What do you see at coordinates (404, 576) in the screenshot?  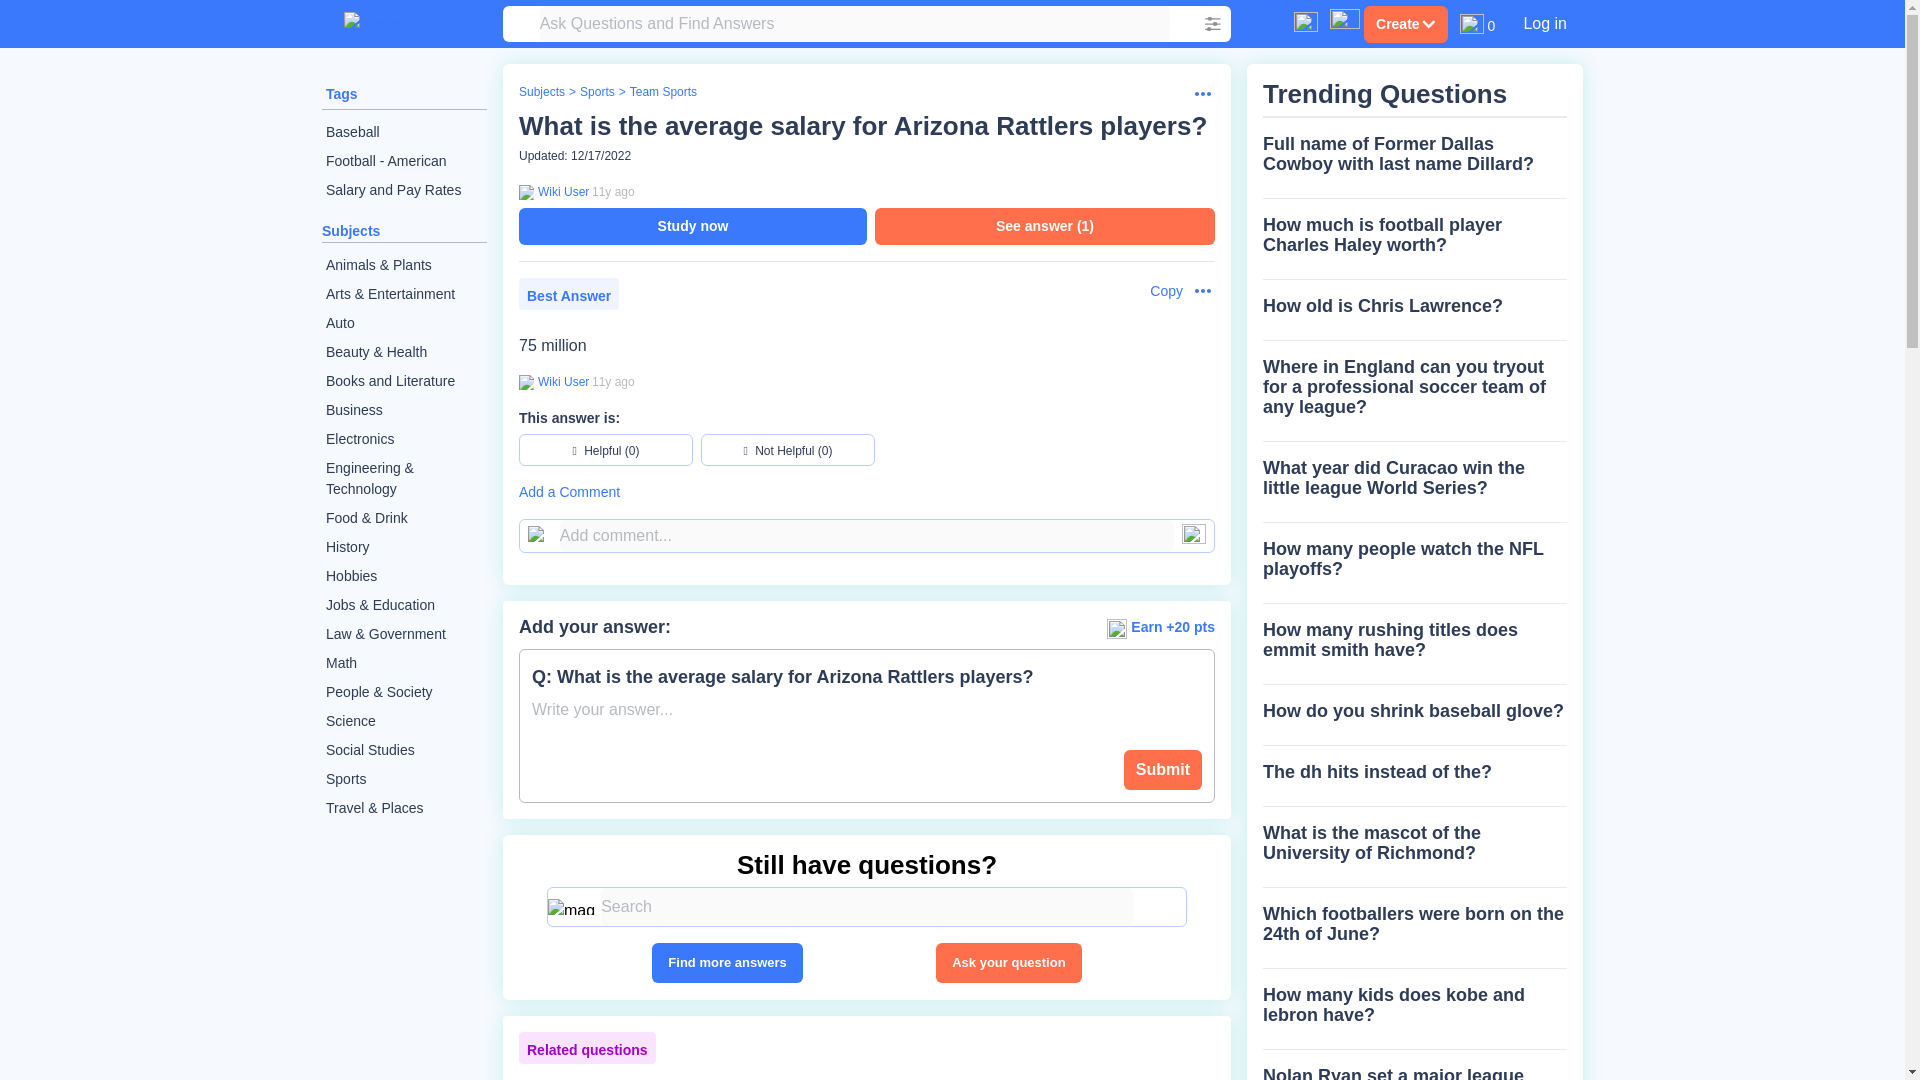 I see `Hobbies` at bounding box center [404, 576].